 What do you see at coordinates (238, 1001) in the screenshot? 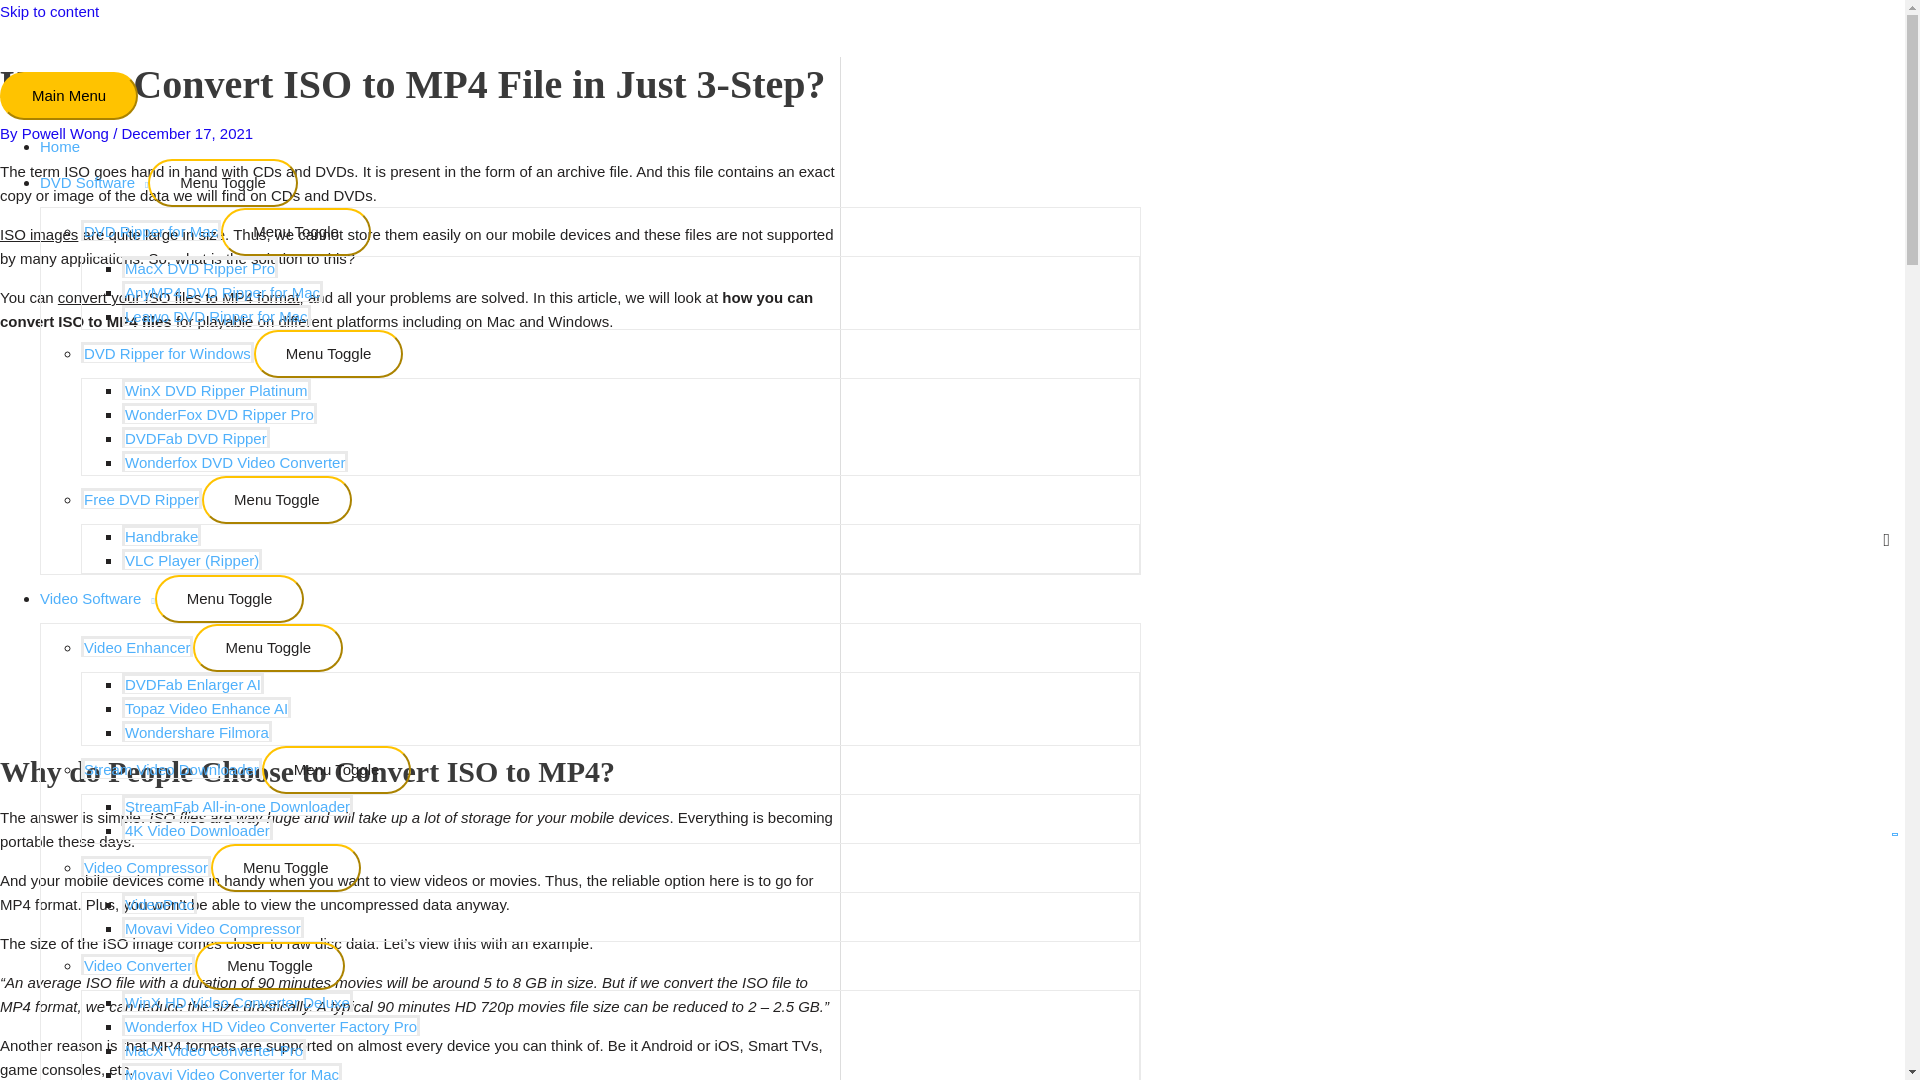
I see `WinX HD Video Converter Deluxe` at bounding box center [238, 1001].